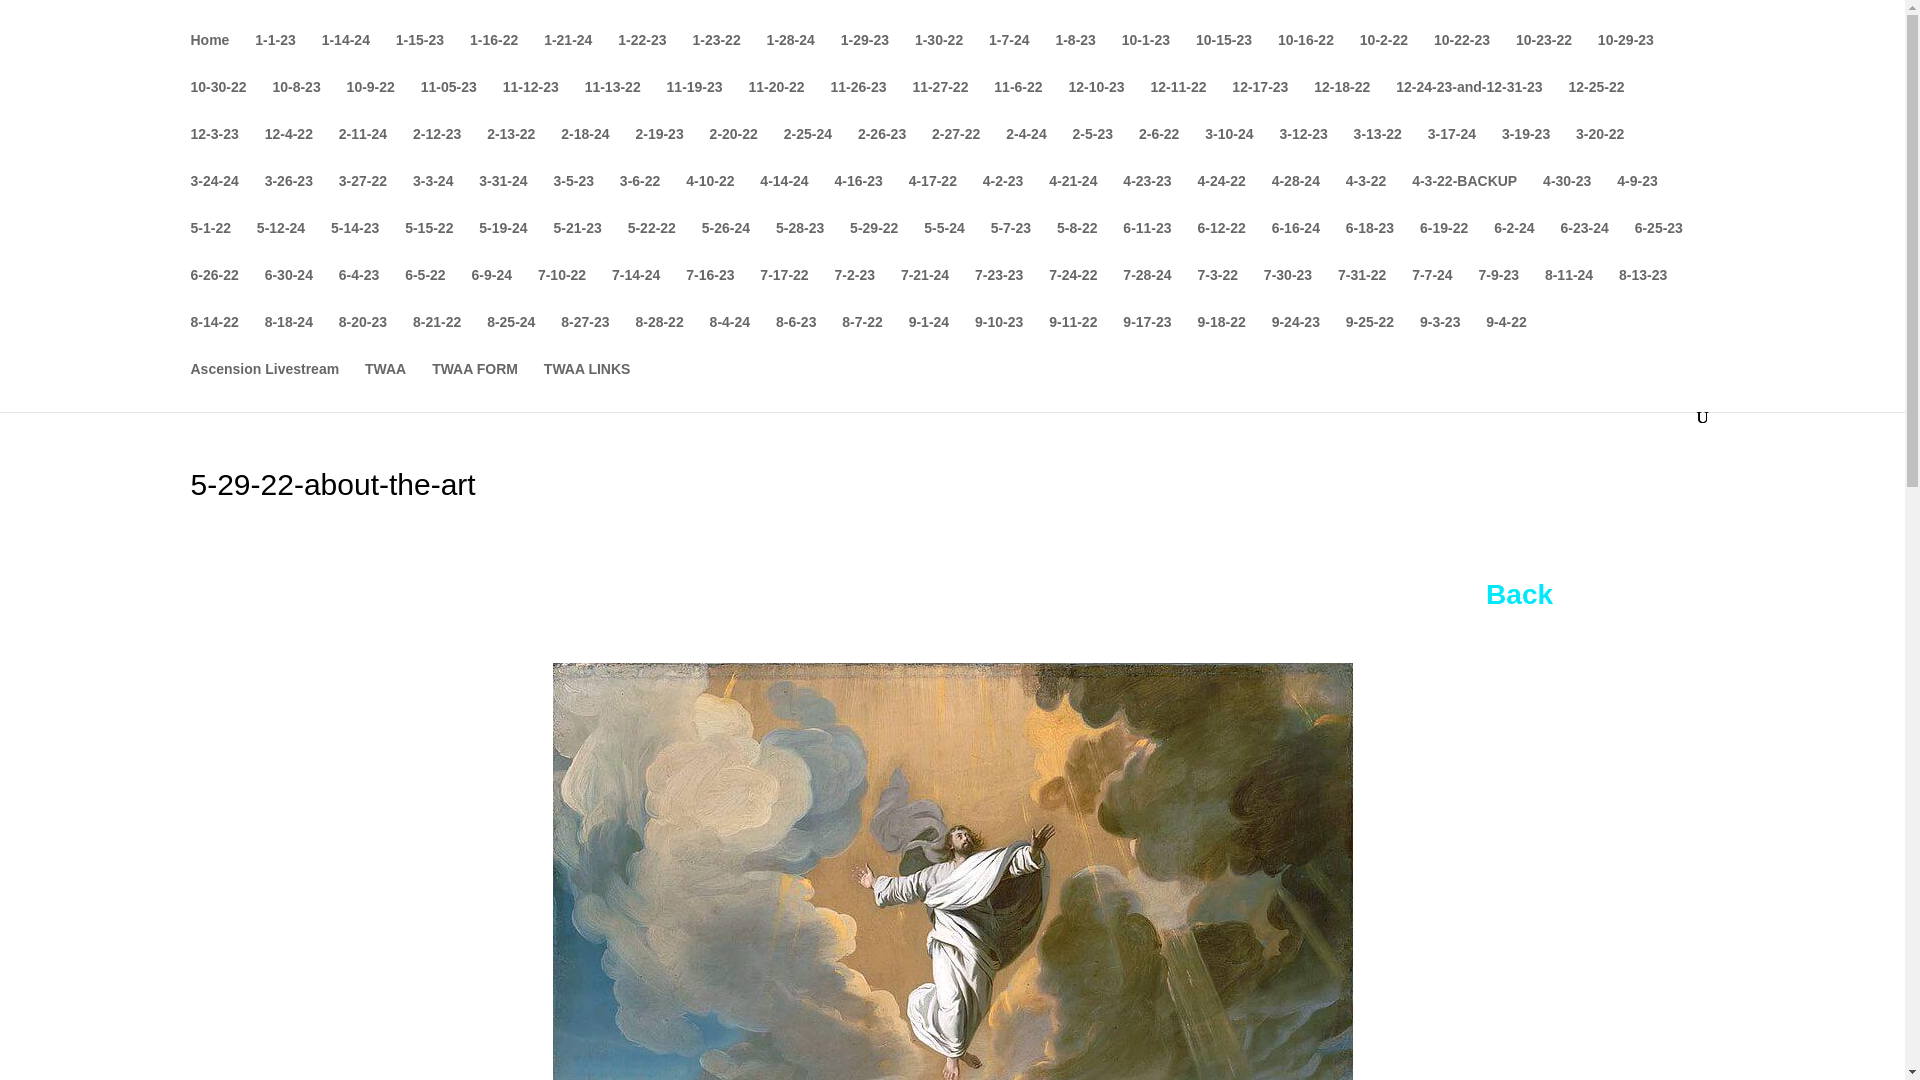 The image size is (1920, 1080). What do you see at coordinates (448, 103) in the screenshot?
I see `11-05-23` at bounding box center [448, 103].